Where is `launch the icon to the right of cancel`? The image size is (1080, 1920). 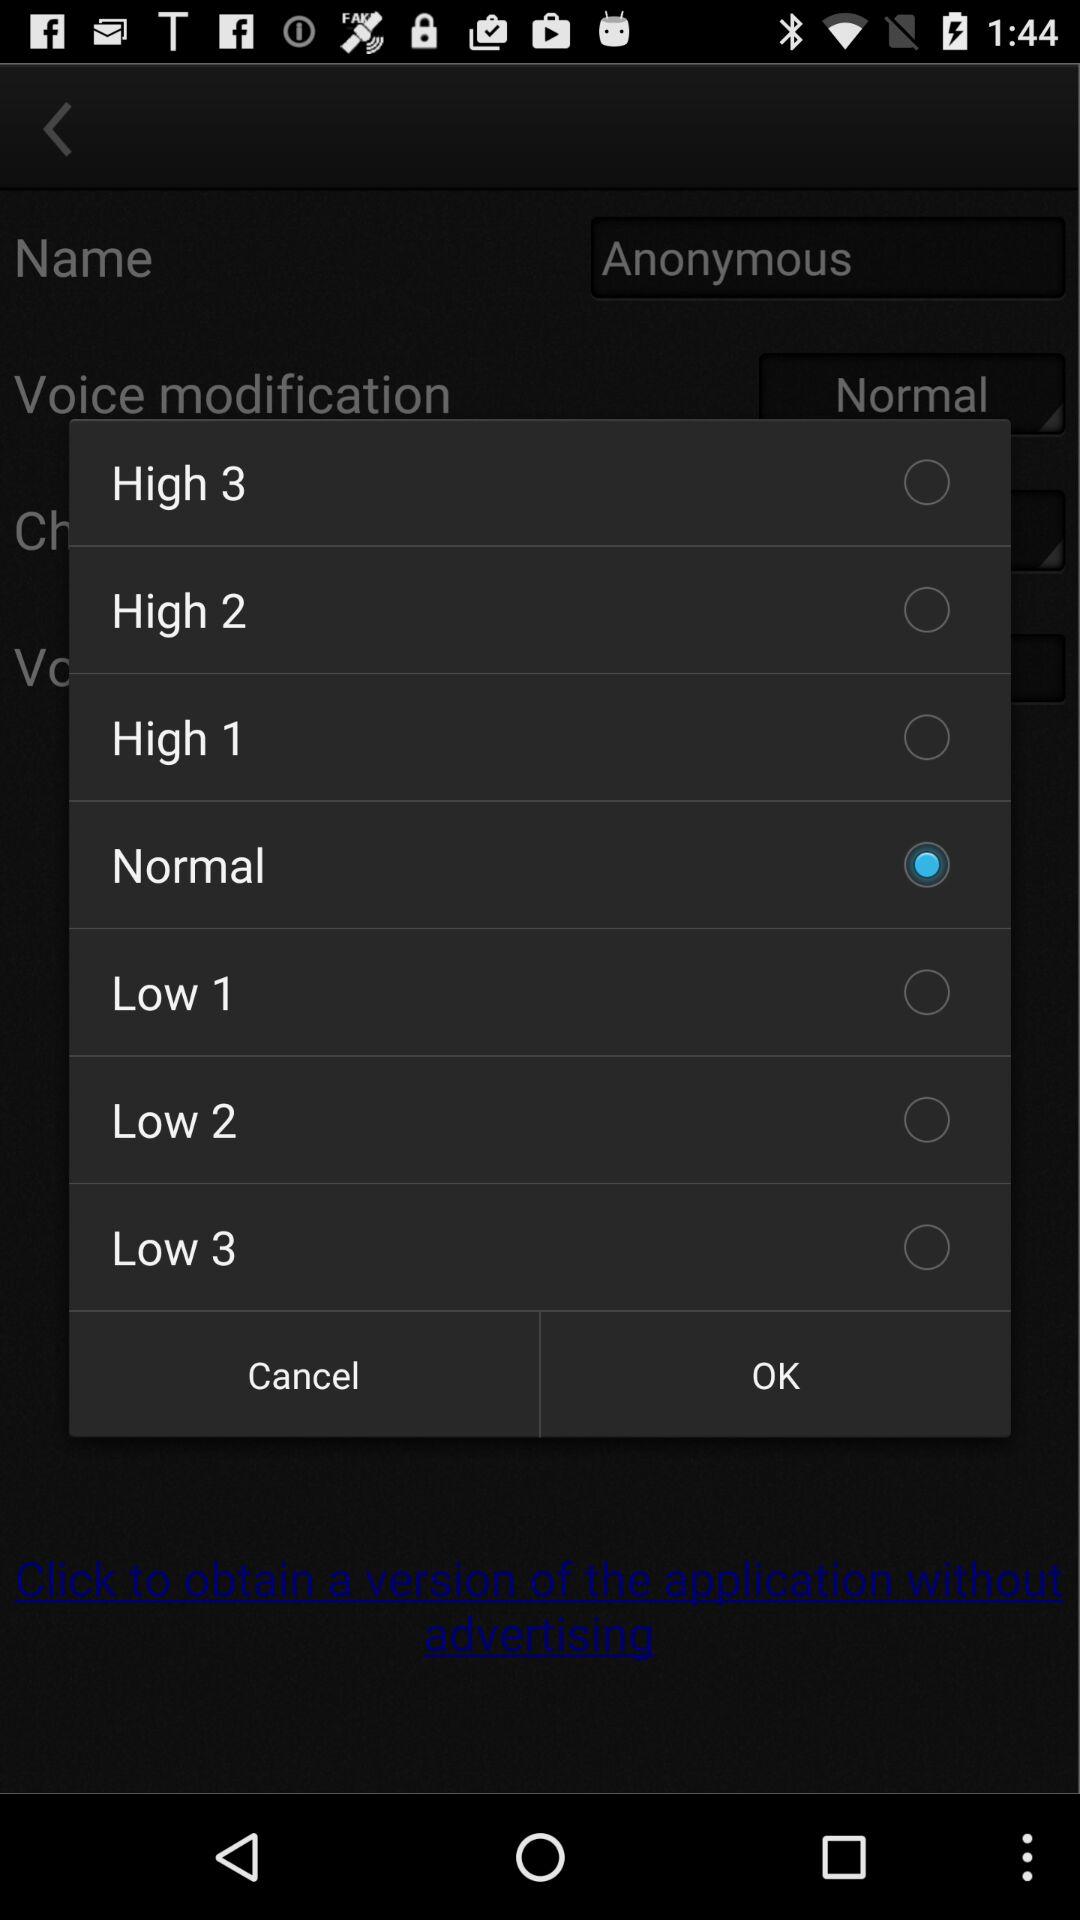
launch the icon to the right of cancel is located at coordinates (775, 1374).